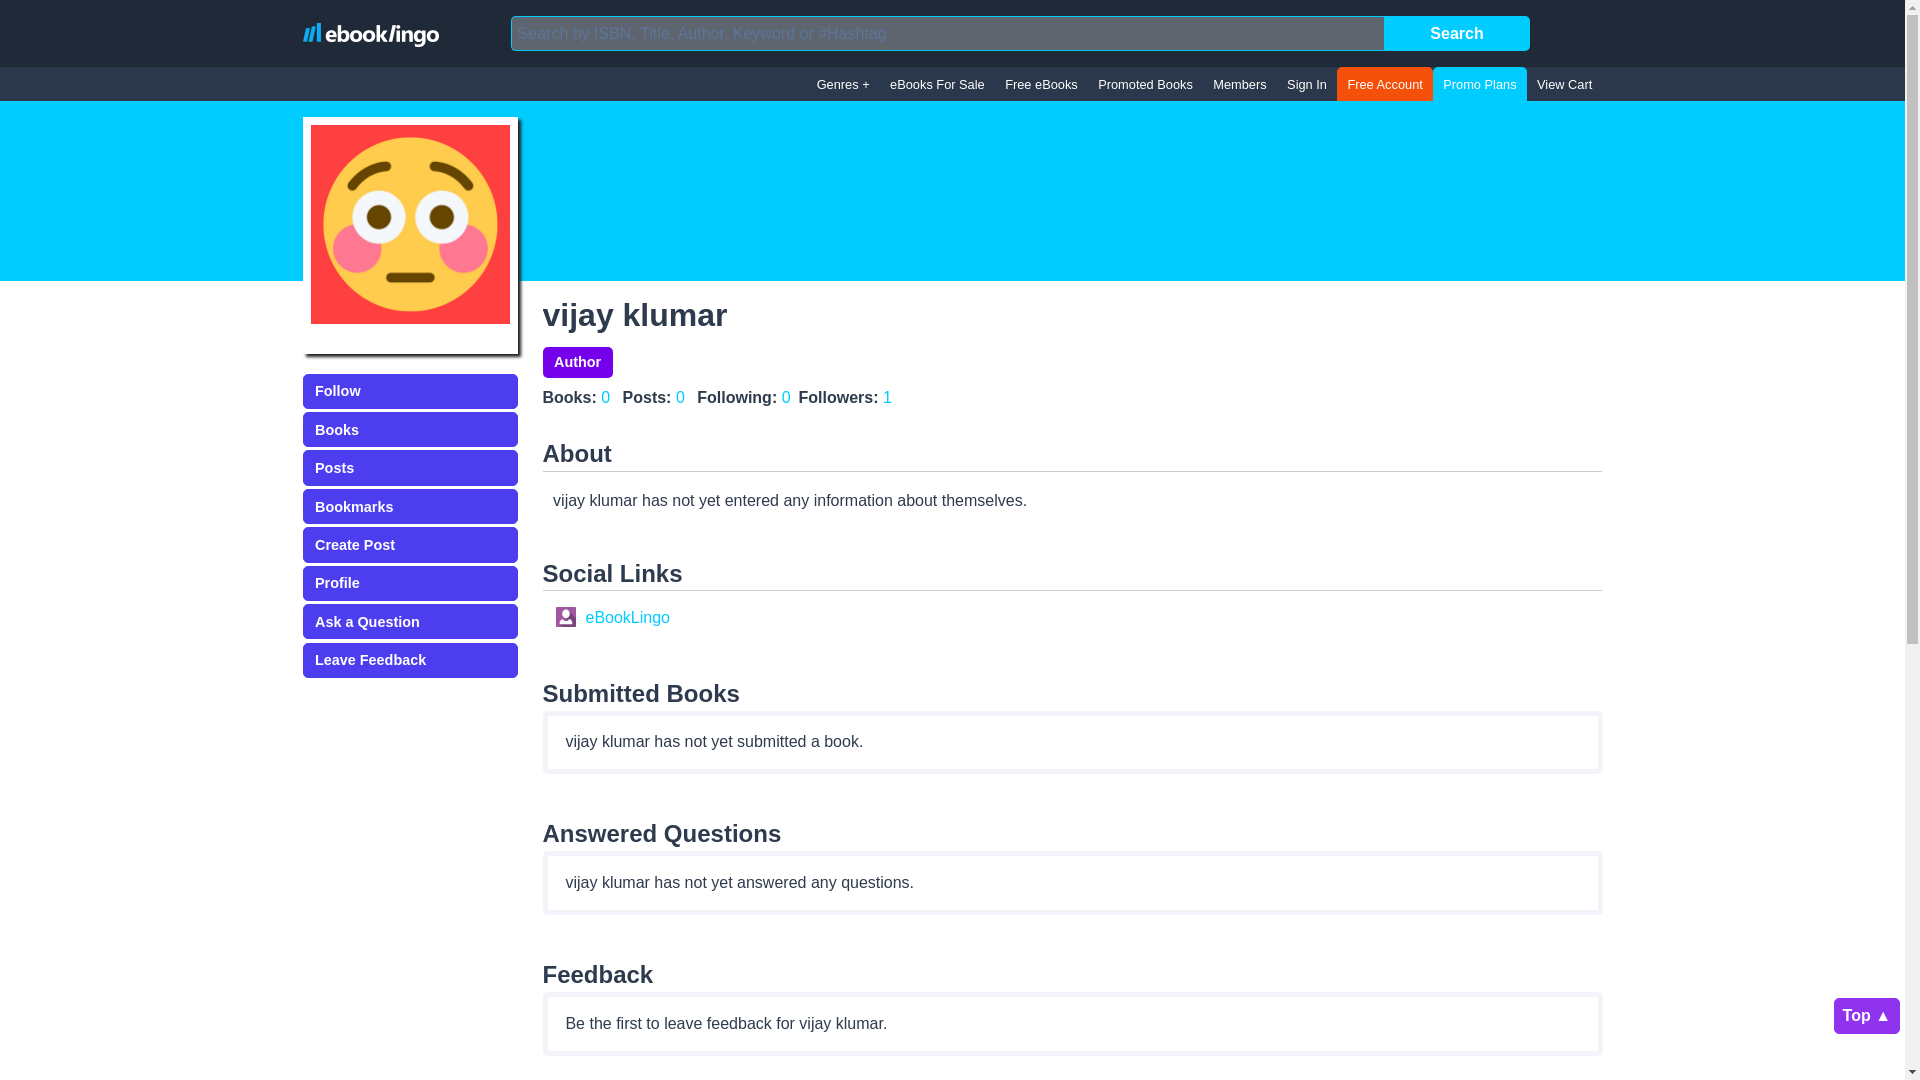 This screenshot has width=1920, height=1080. What do you see at coordinates (842, 84) in the screenshot?
I see `Genres` at bounding box center [842, 84].